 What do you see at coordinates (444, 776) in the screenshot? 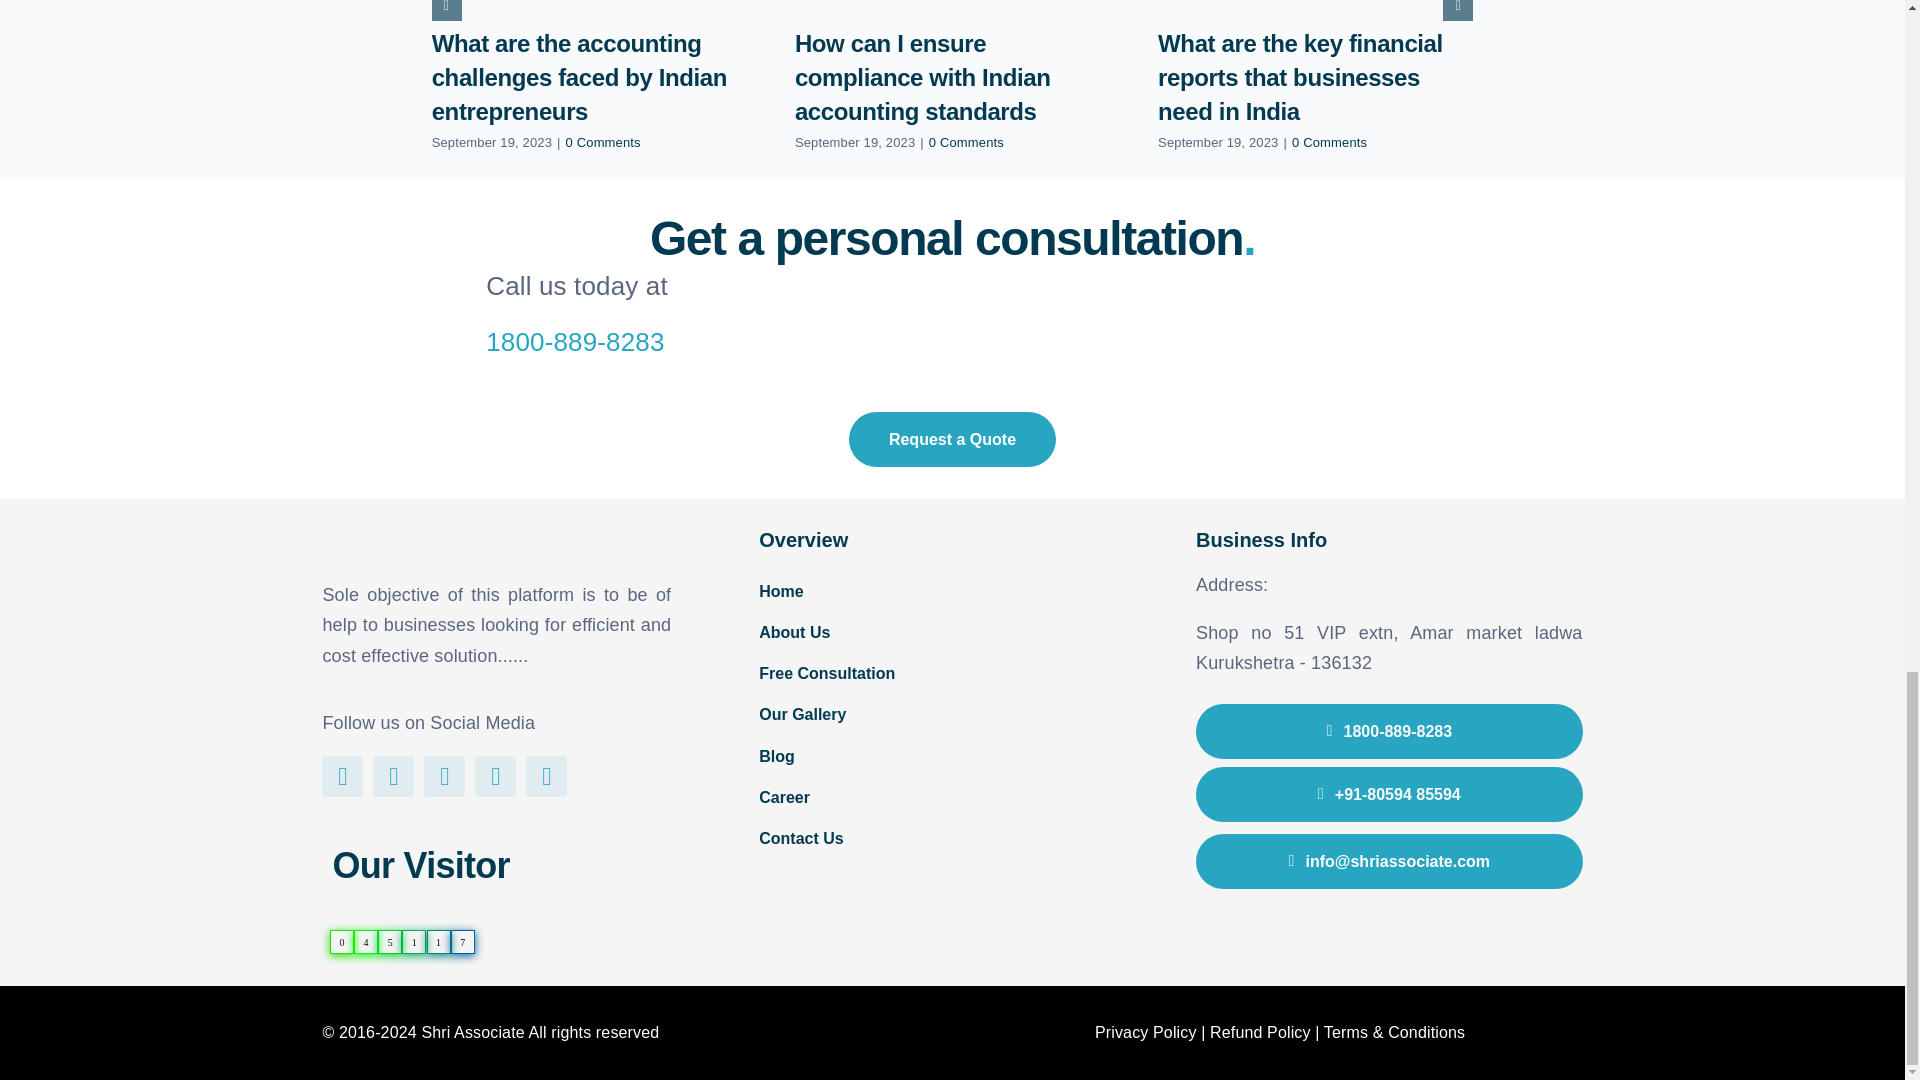
I see `Pinterest` at bounding box center [444, 776].